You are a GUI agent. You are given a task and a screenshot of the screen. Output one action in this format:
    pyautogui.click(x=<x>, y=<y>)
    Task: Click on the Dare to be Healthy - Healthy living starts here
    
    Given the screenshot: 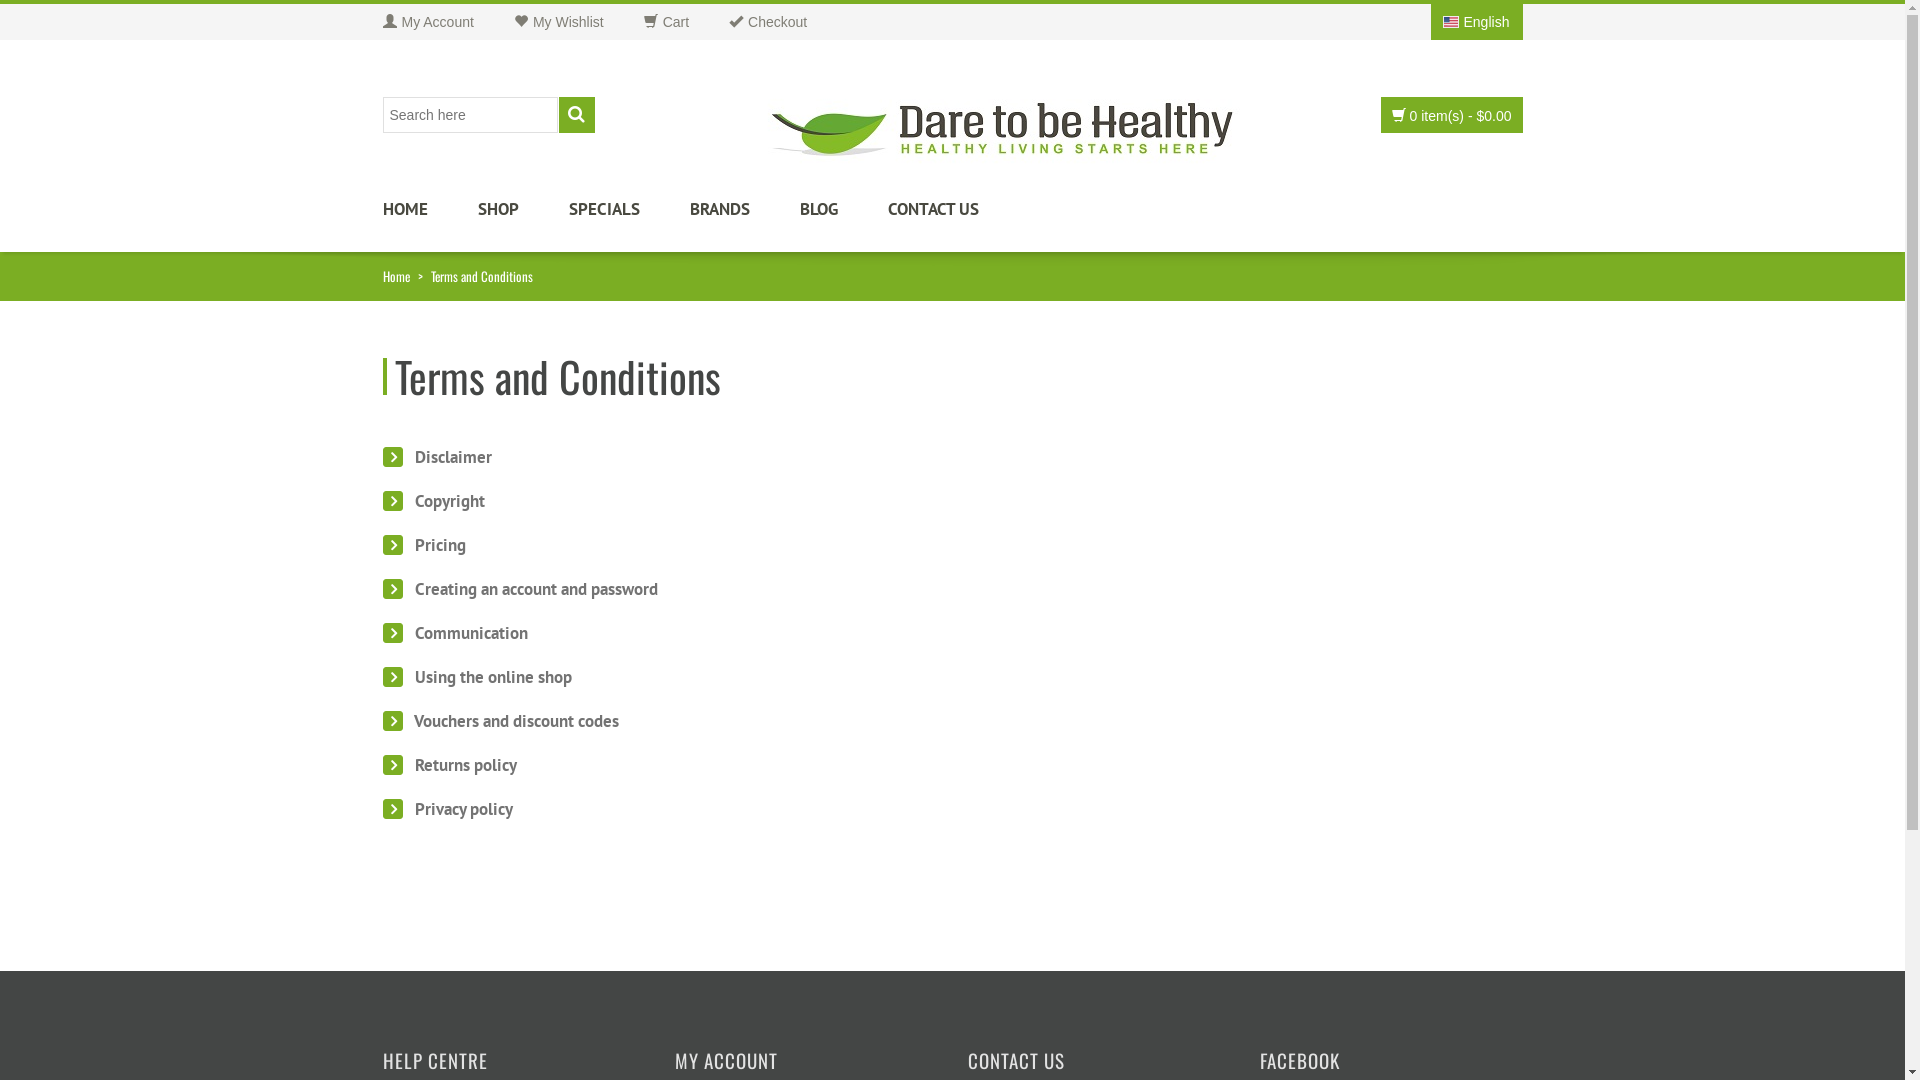 What is the action you would take?
    pyautogui.click(x=1002, y=130)
    